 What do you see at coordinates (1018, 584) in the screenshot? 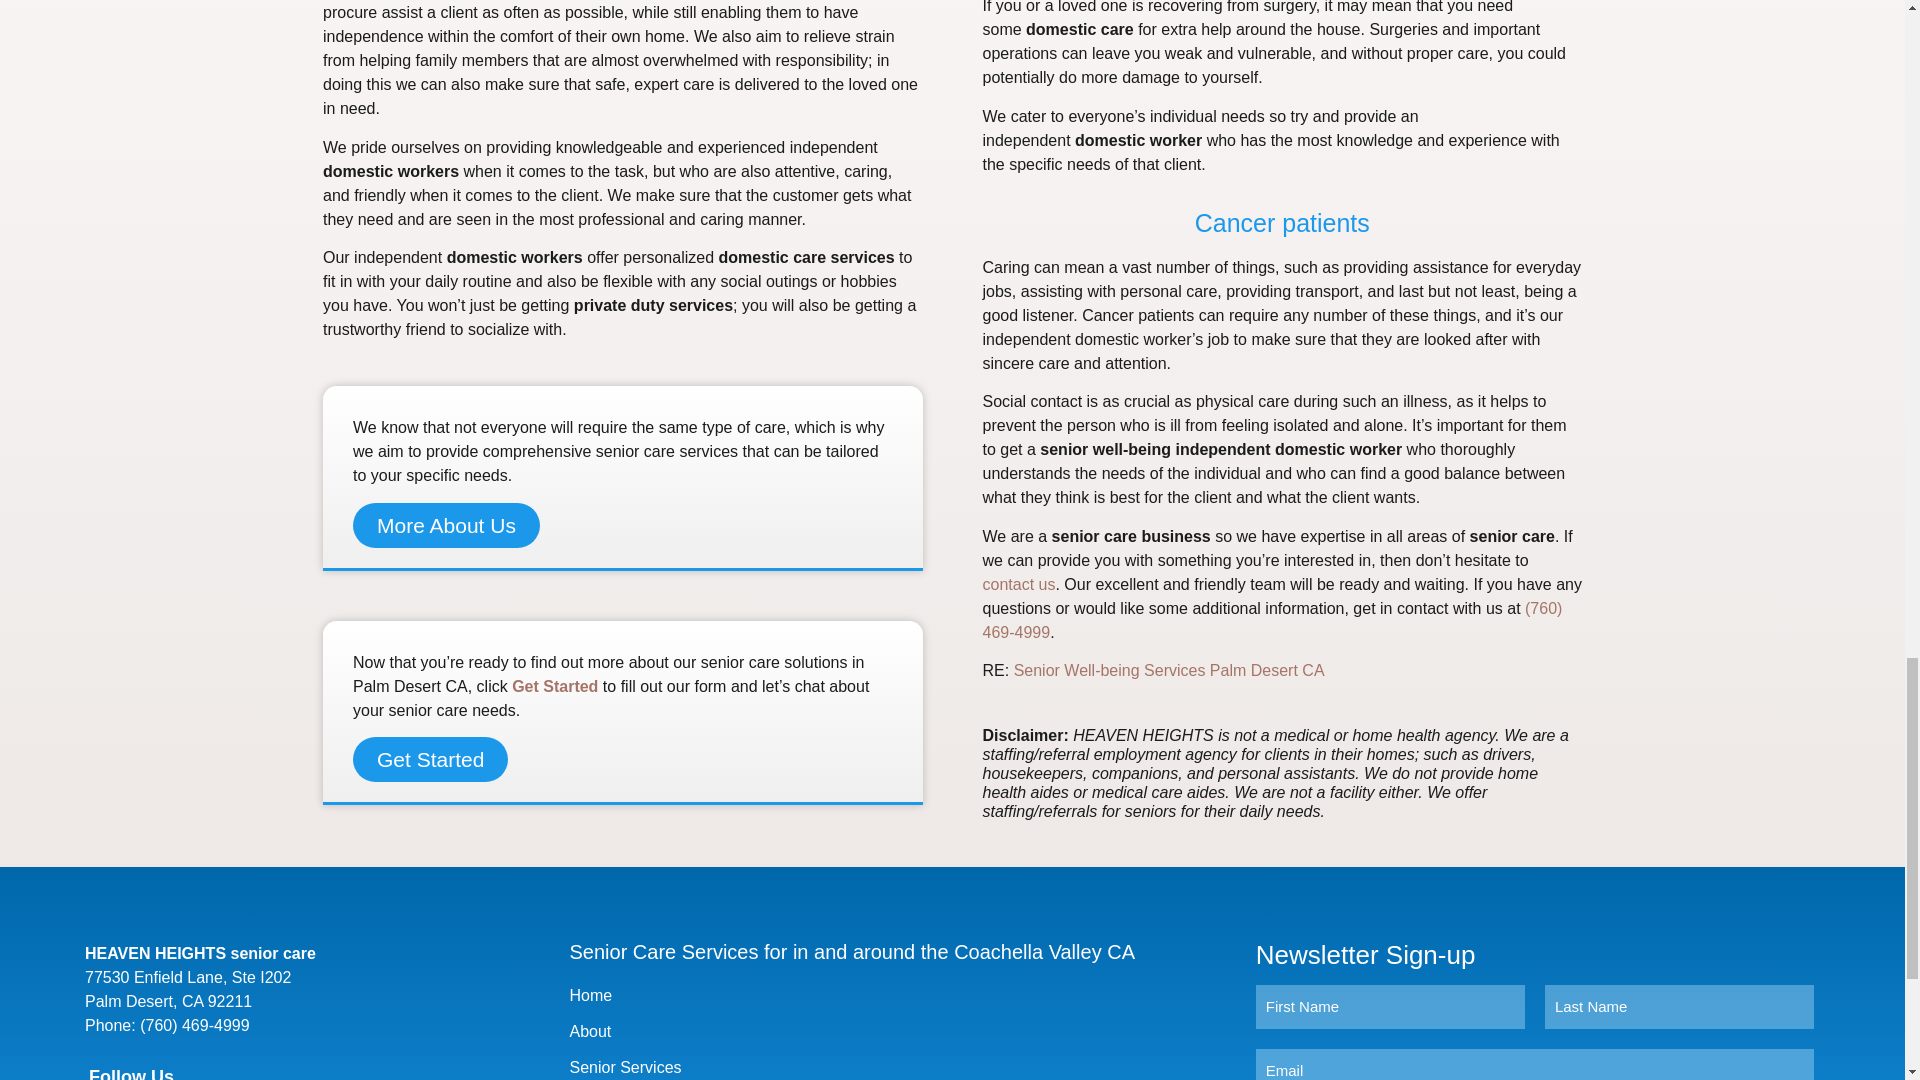
I see `contact us` at bounding box center [1018, 584].